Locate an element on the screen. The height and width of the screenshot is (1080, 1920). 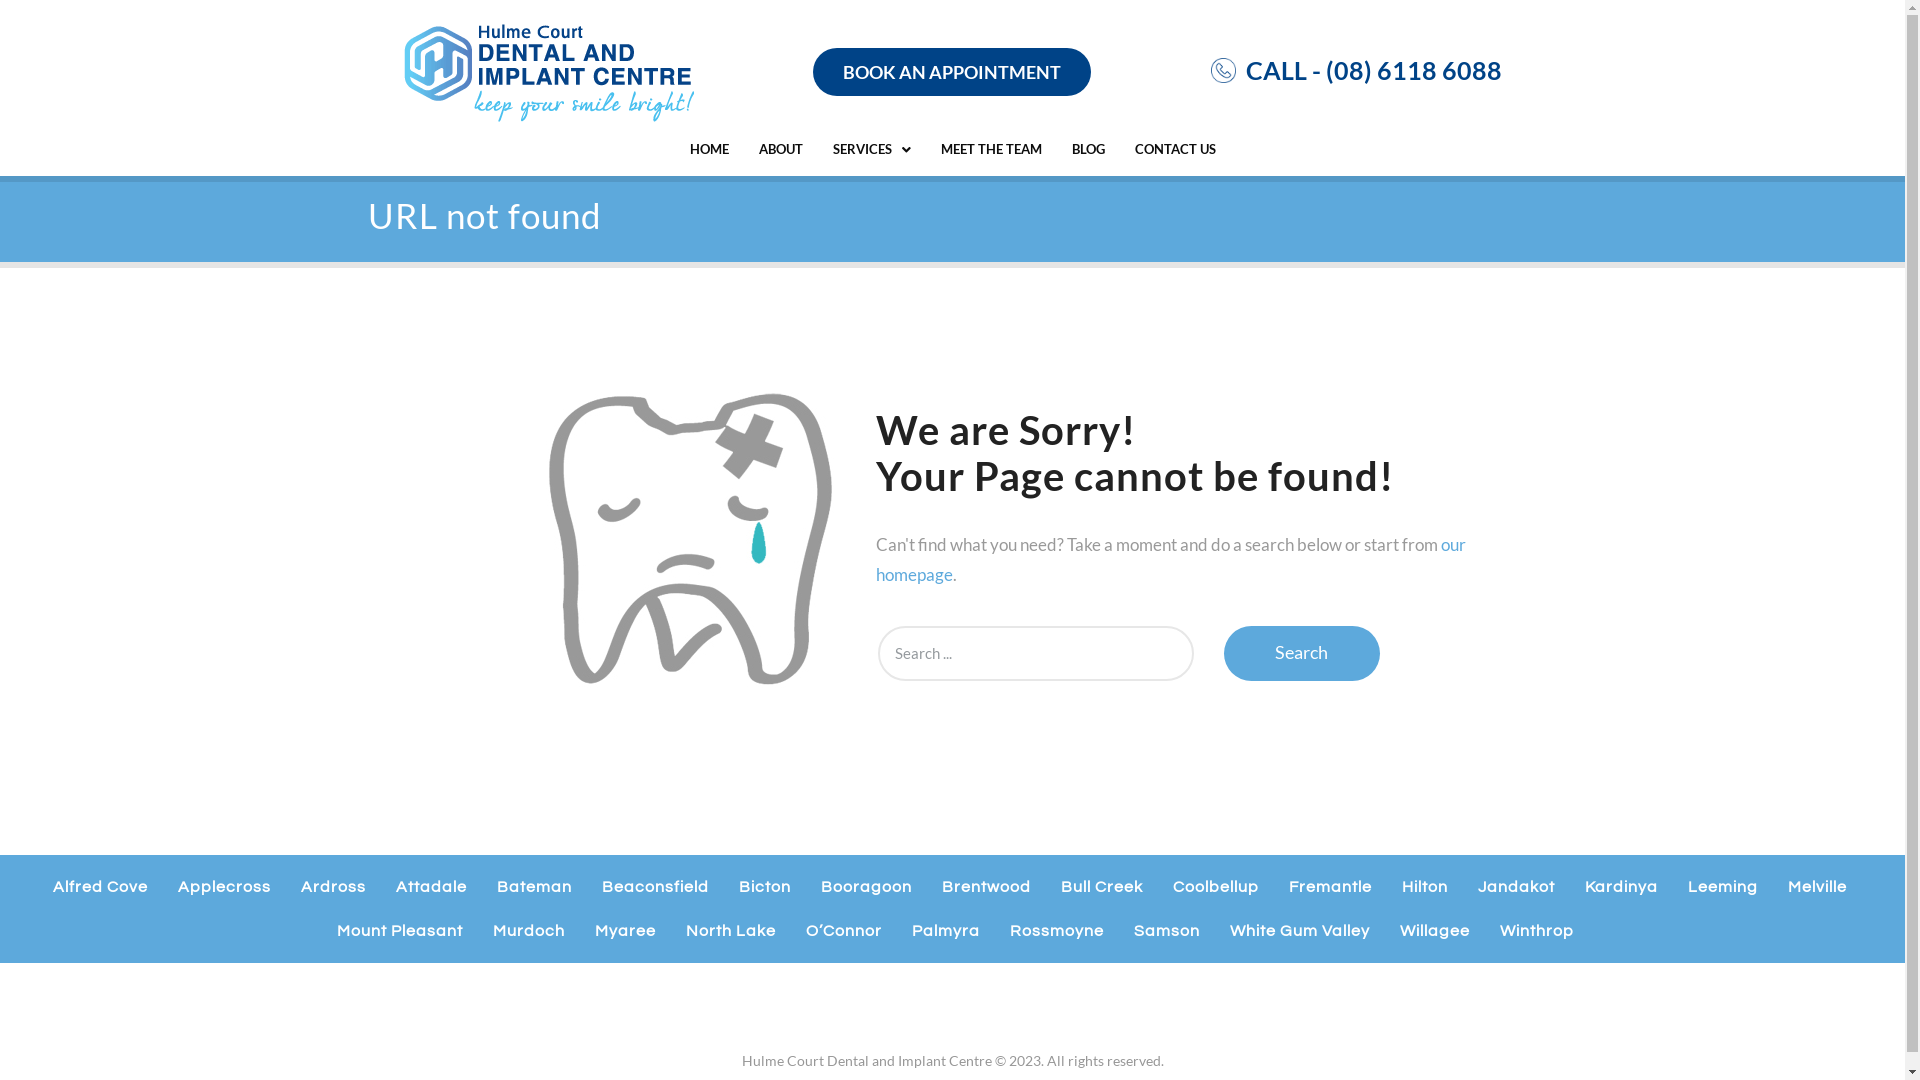
Attadale is located at coordinates (432, 887).